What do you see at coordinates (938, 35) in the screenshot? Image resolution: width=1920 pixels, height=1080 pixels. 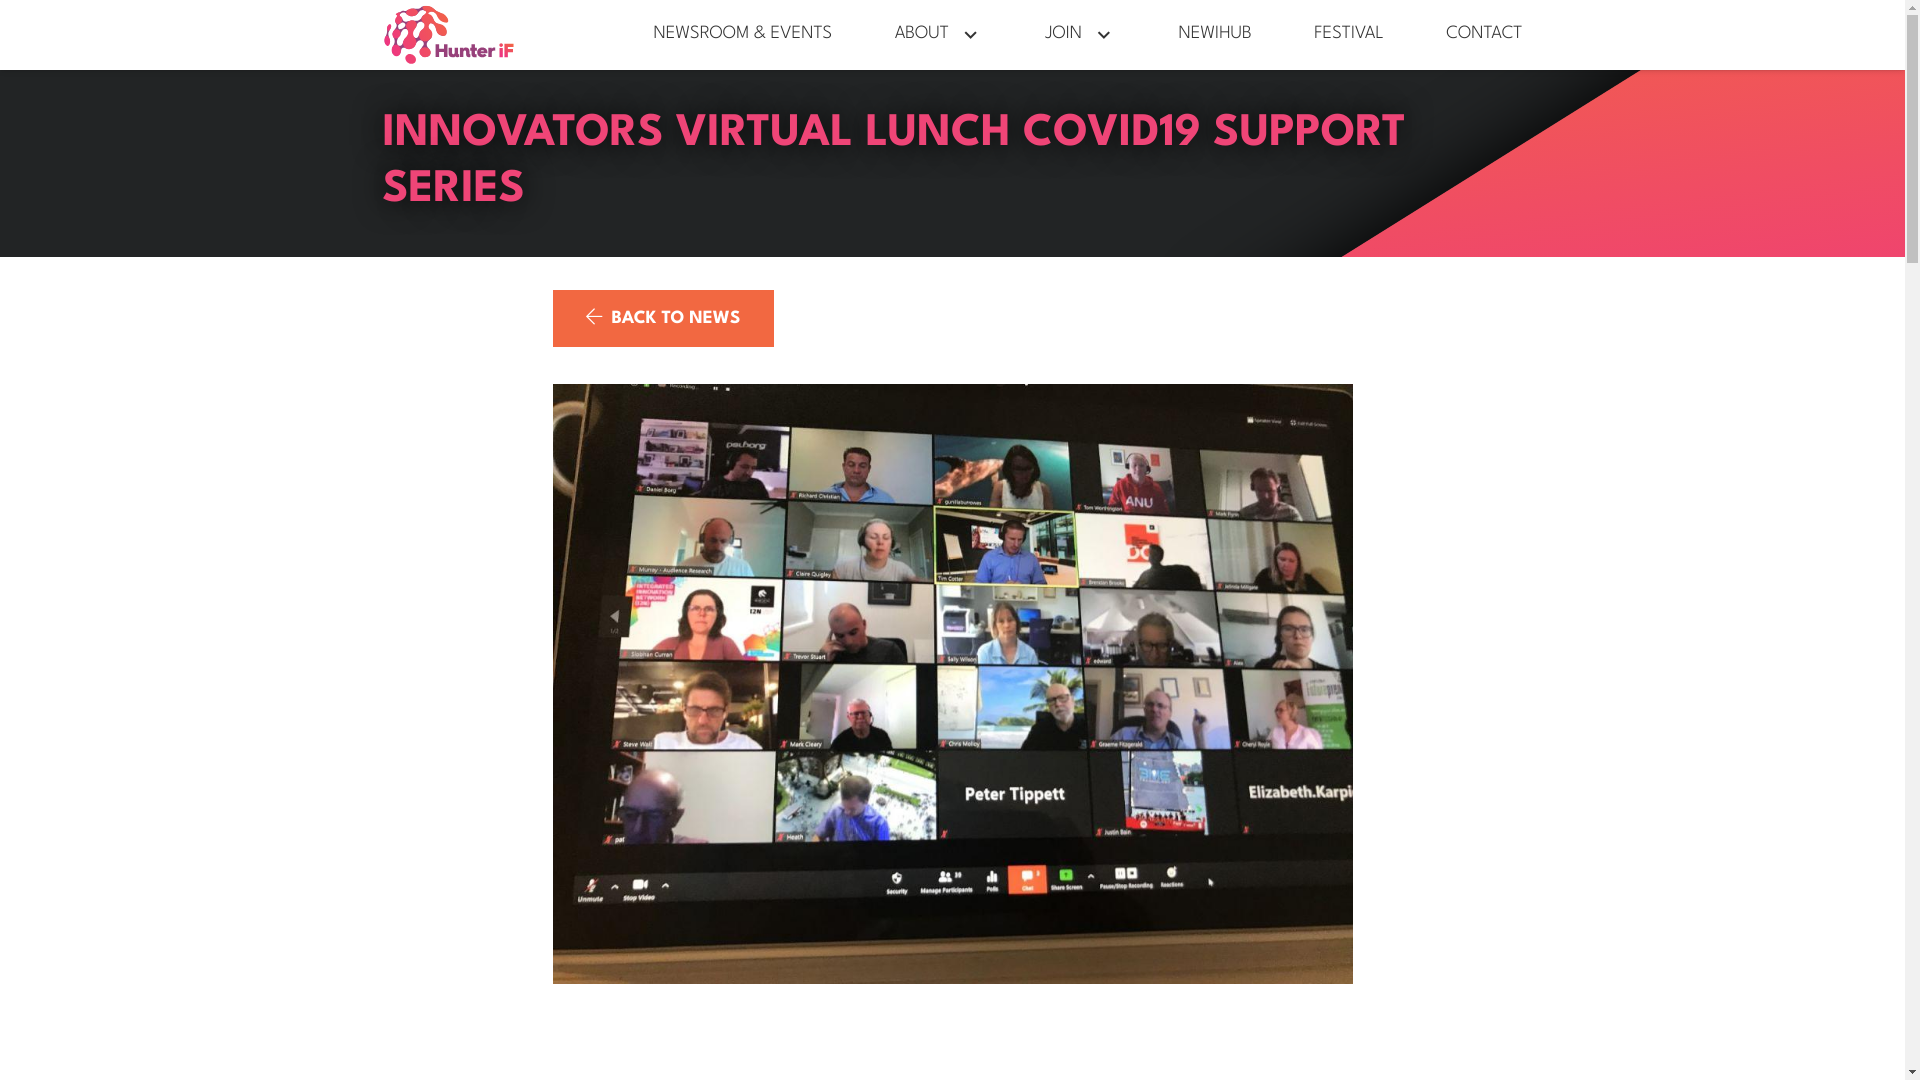 I see `ABOUT` at bounding box center [938, 35].